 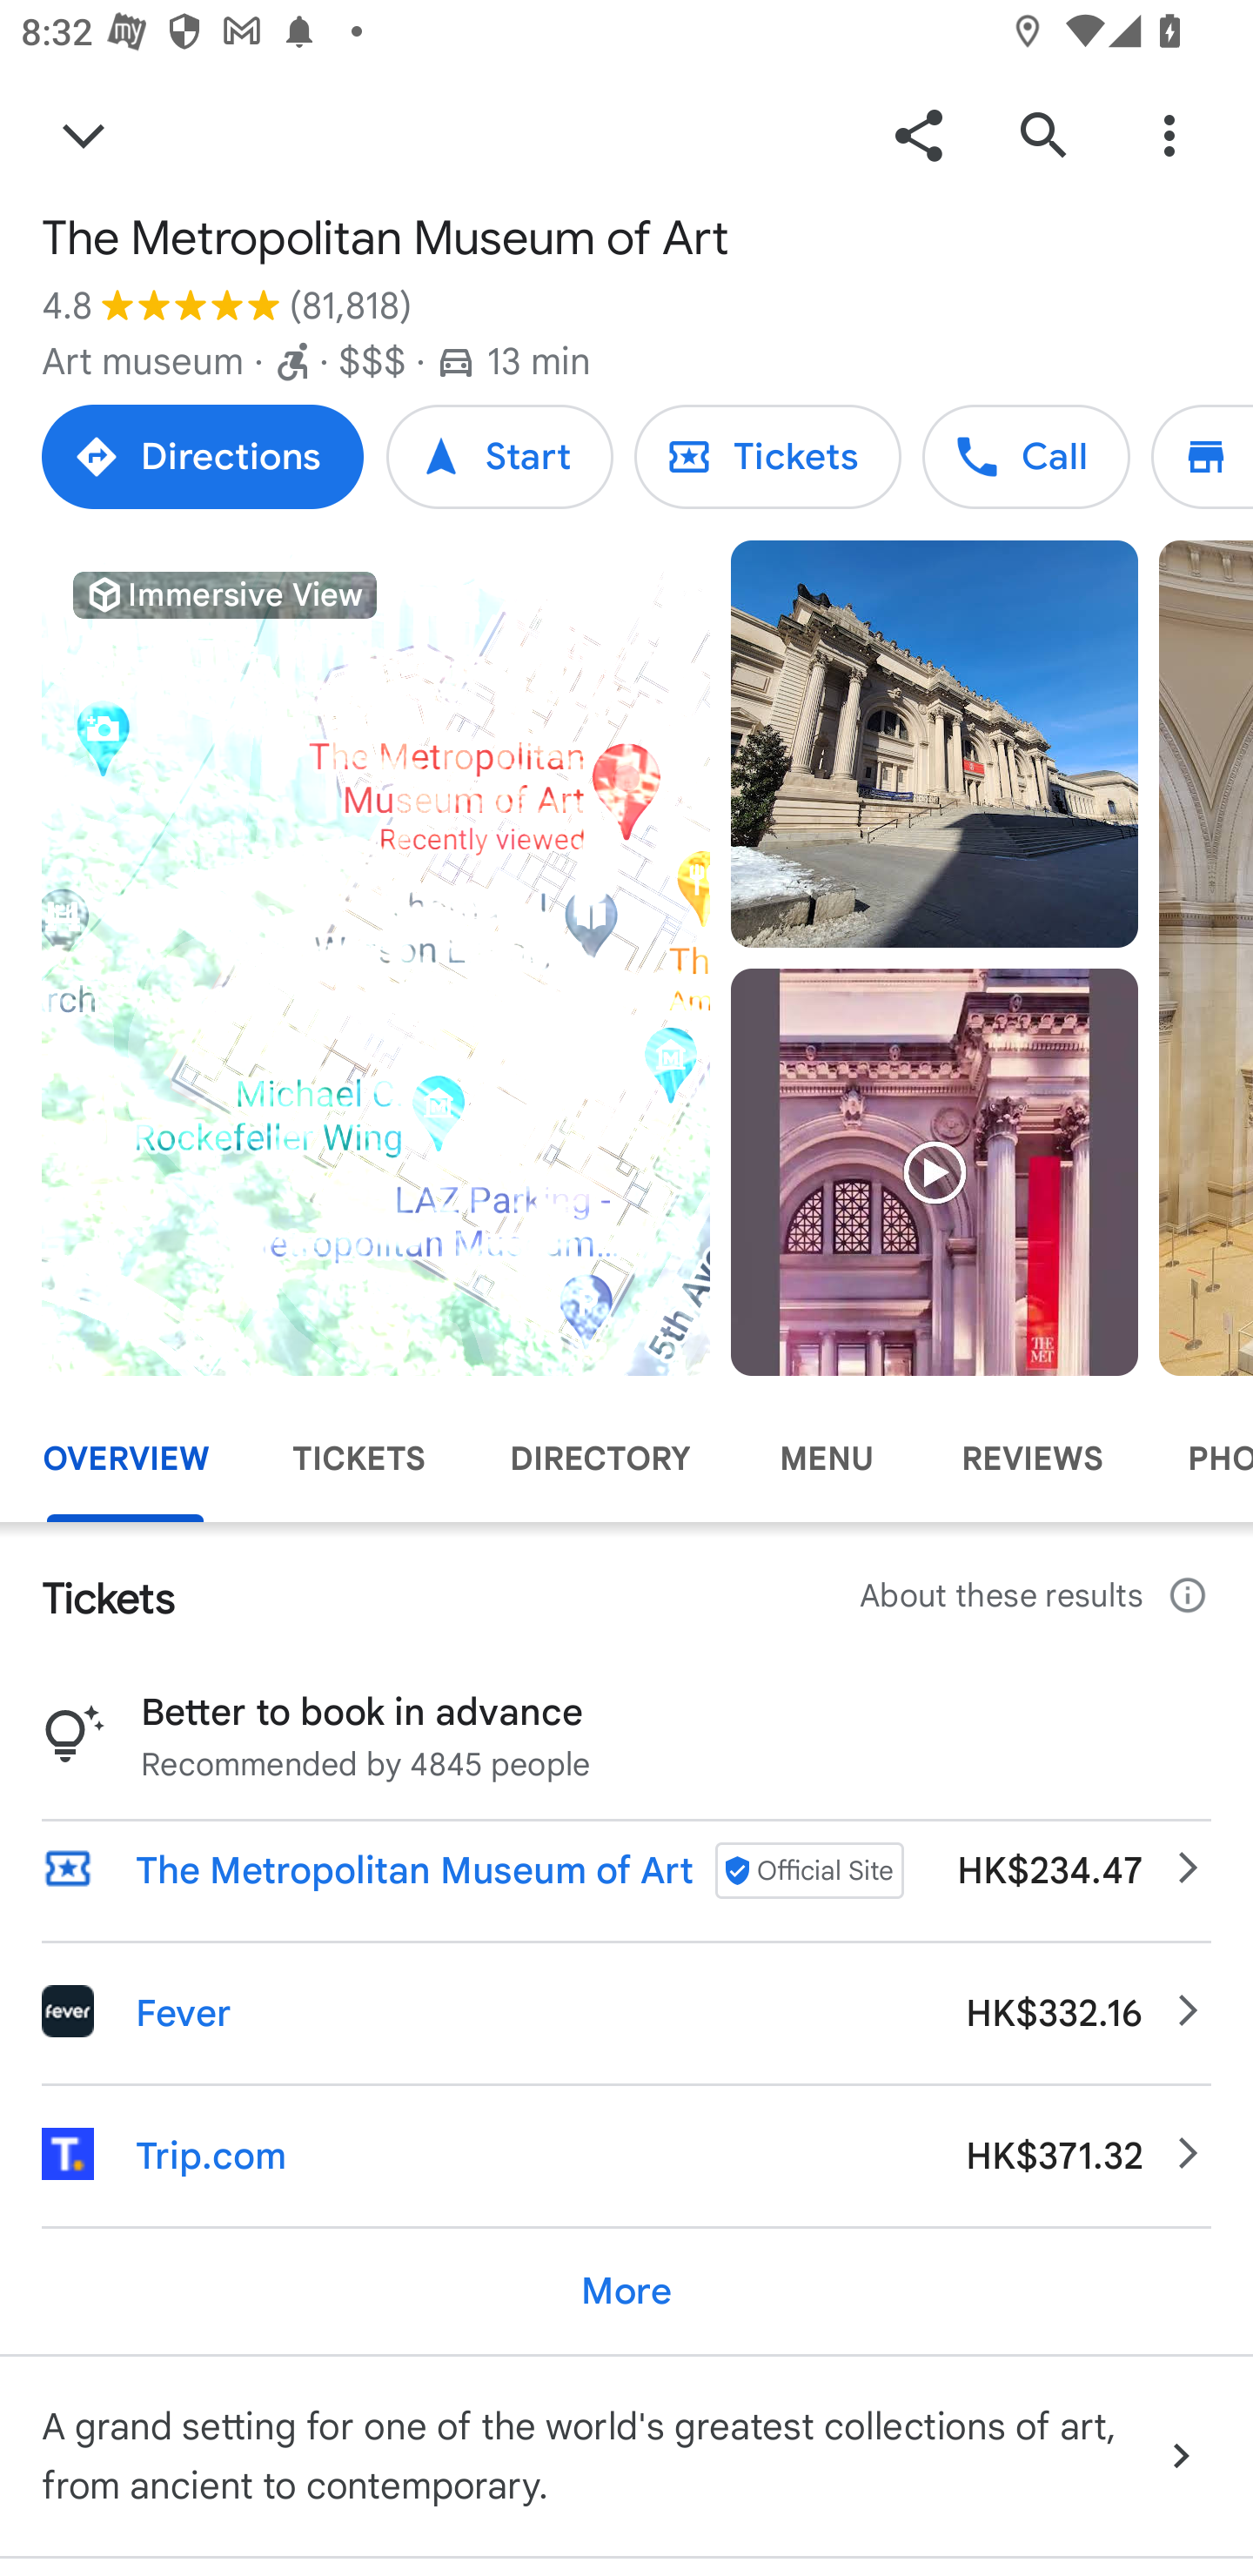 What do you see at coordinates (358, 1459) in the screenshot?
I see `TICKETS Tickets` at bounding box center [358, 1459].